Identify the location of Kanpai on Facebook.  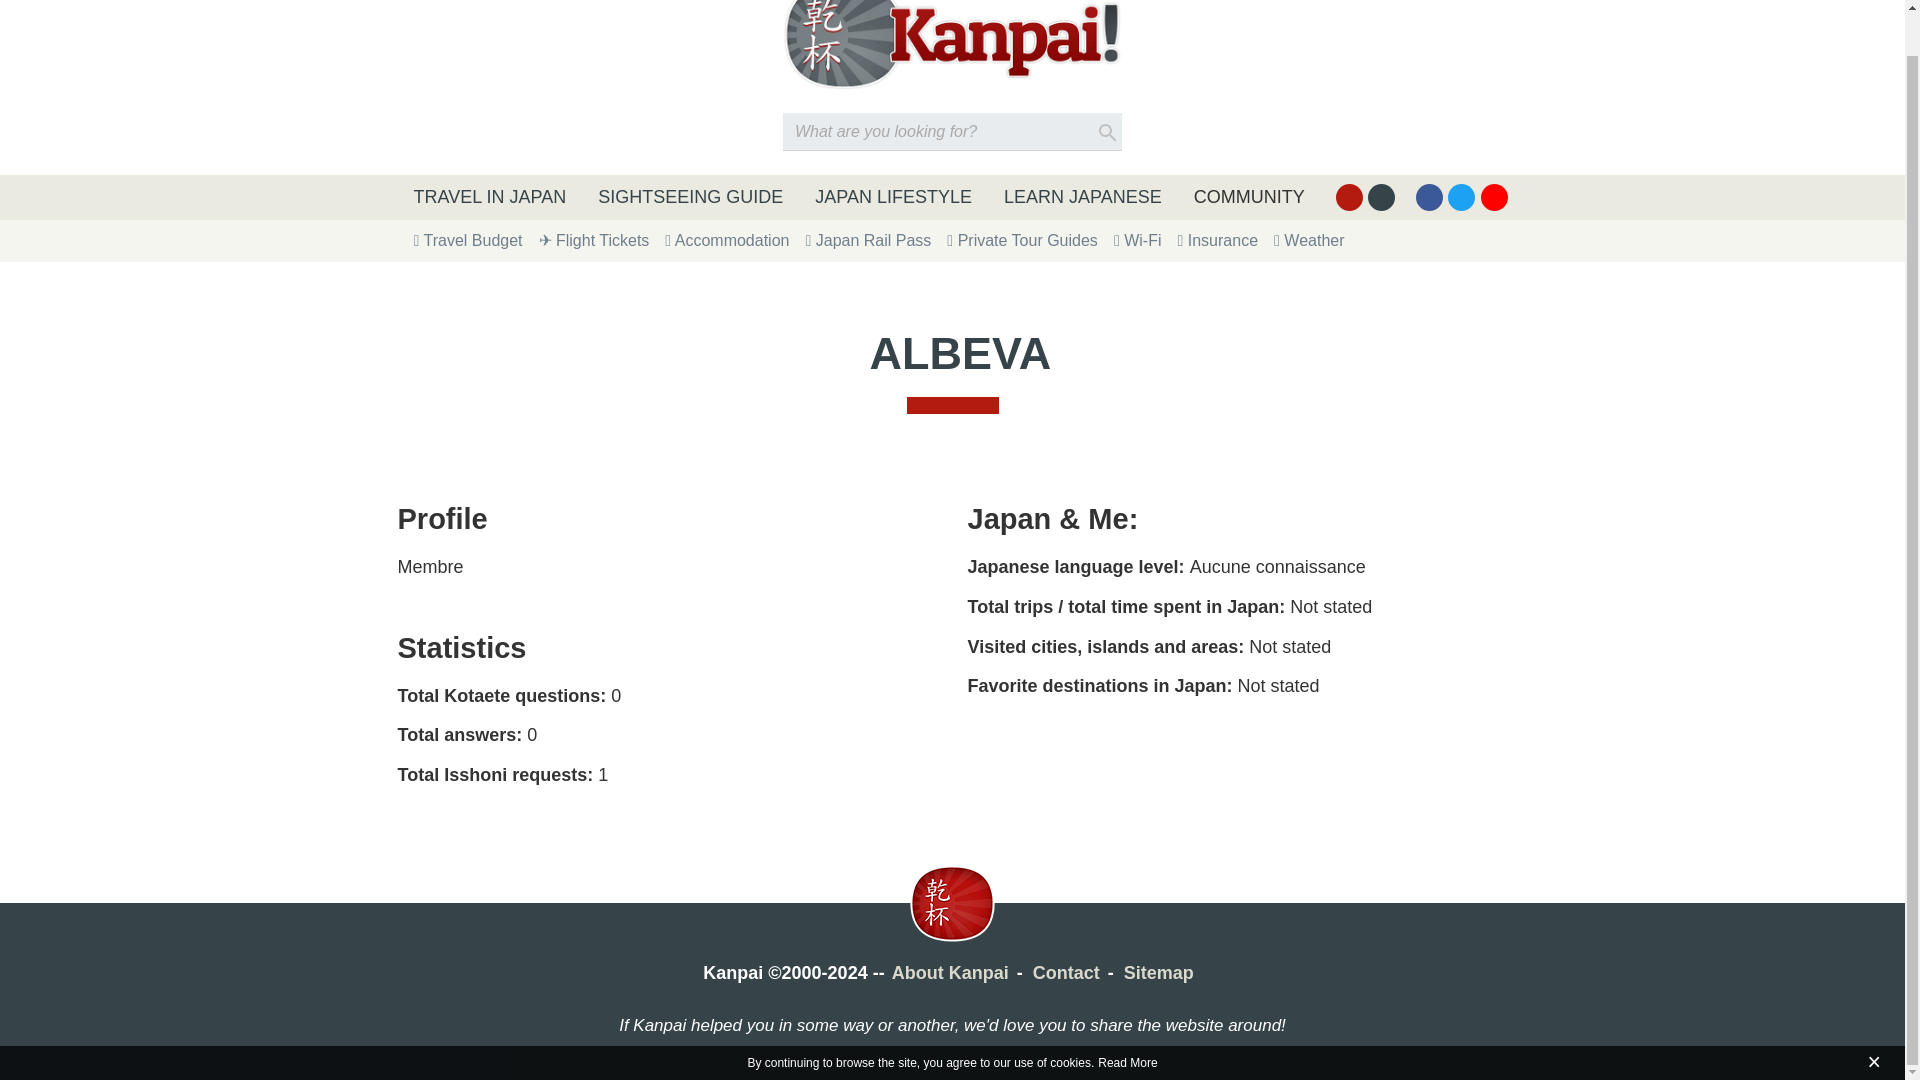
(1430, 196).